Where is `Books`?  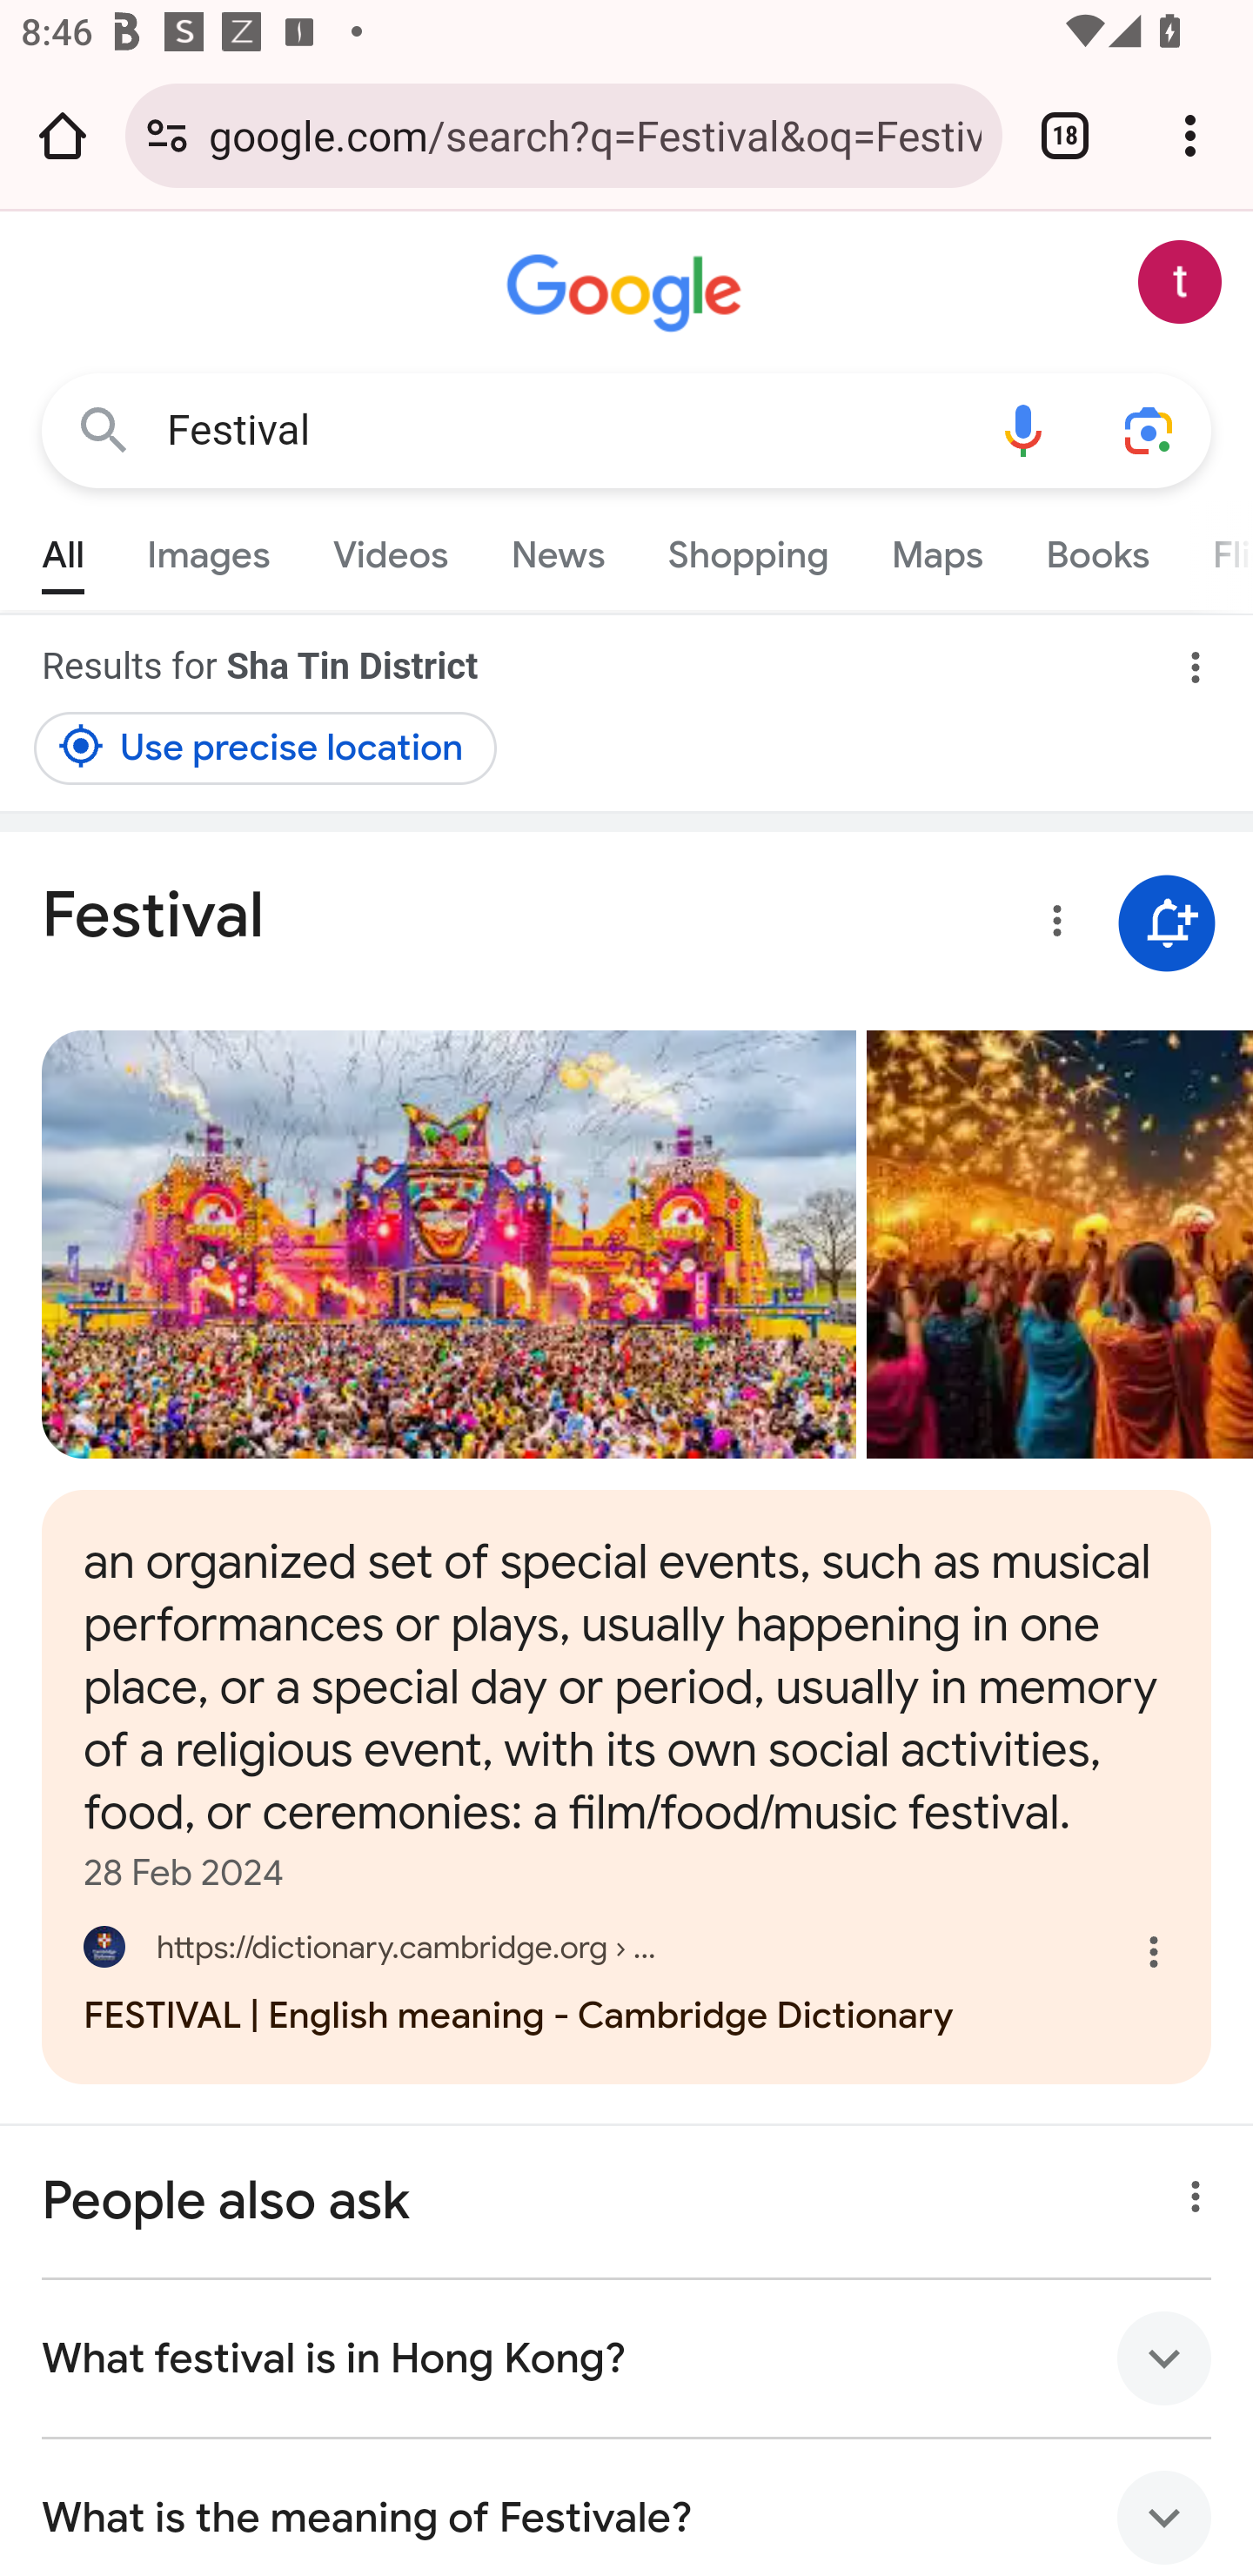 Books is located at coordinates (1097, 548).